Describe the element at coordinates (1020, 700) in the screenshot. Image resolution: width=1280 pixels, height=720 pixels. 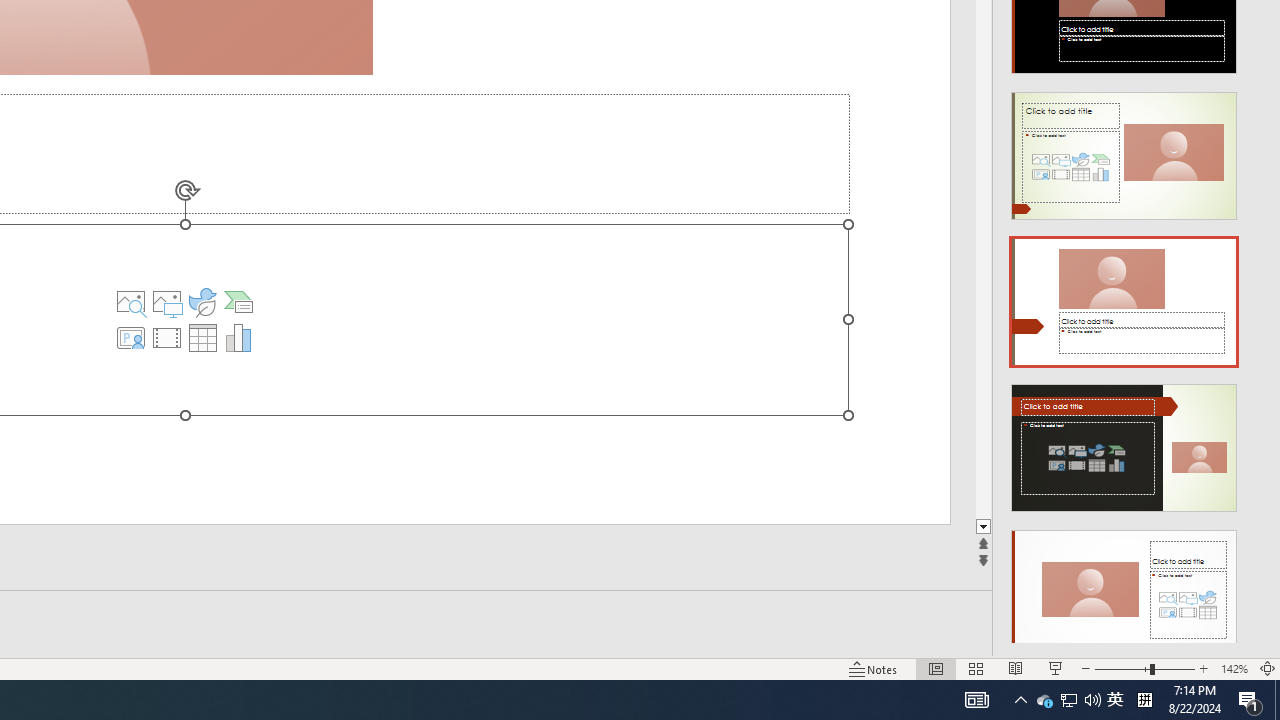
I see `Notification Chevron` at that location.